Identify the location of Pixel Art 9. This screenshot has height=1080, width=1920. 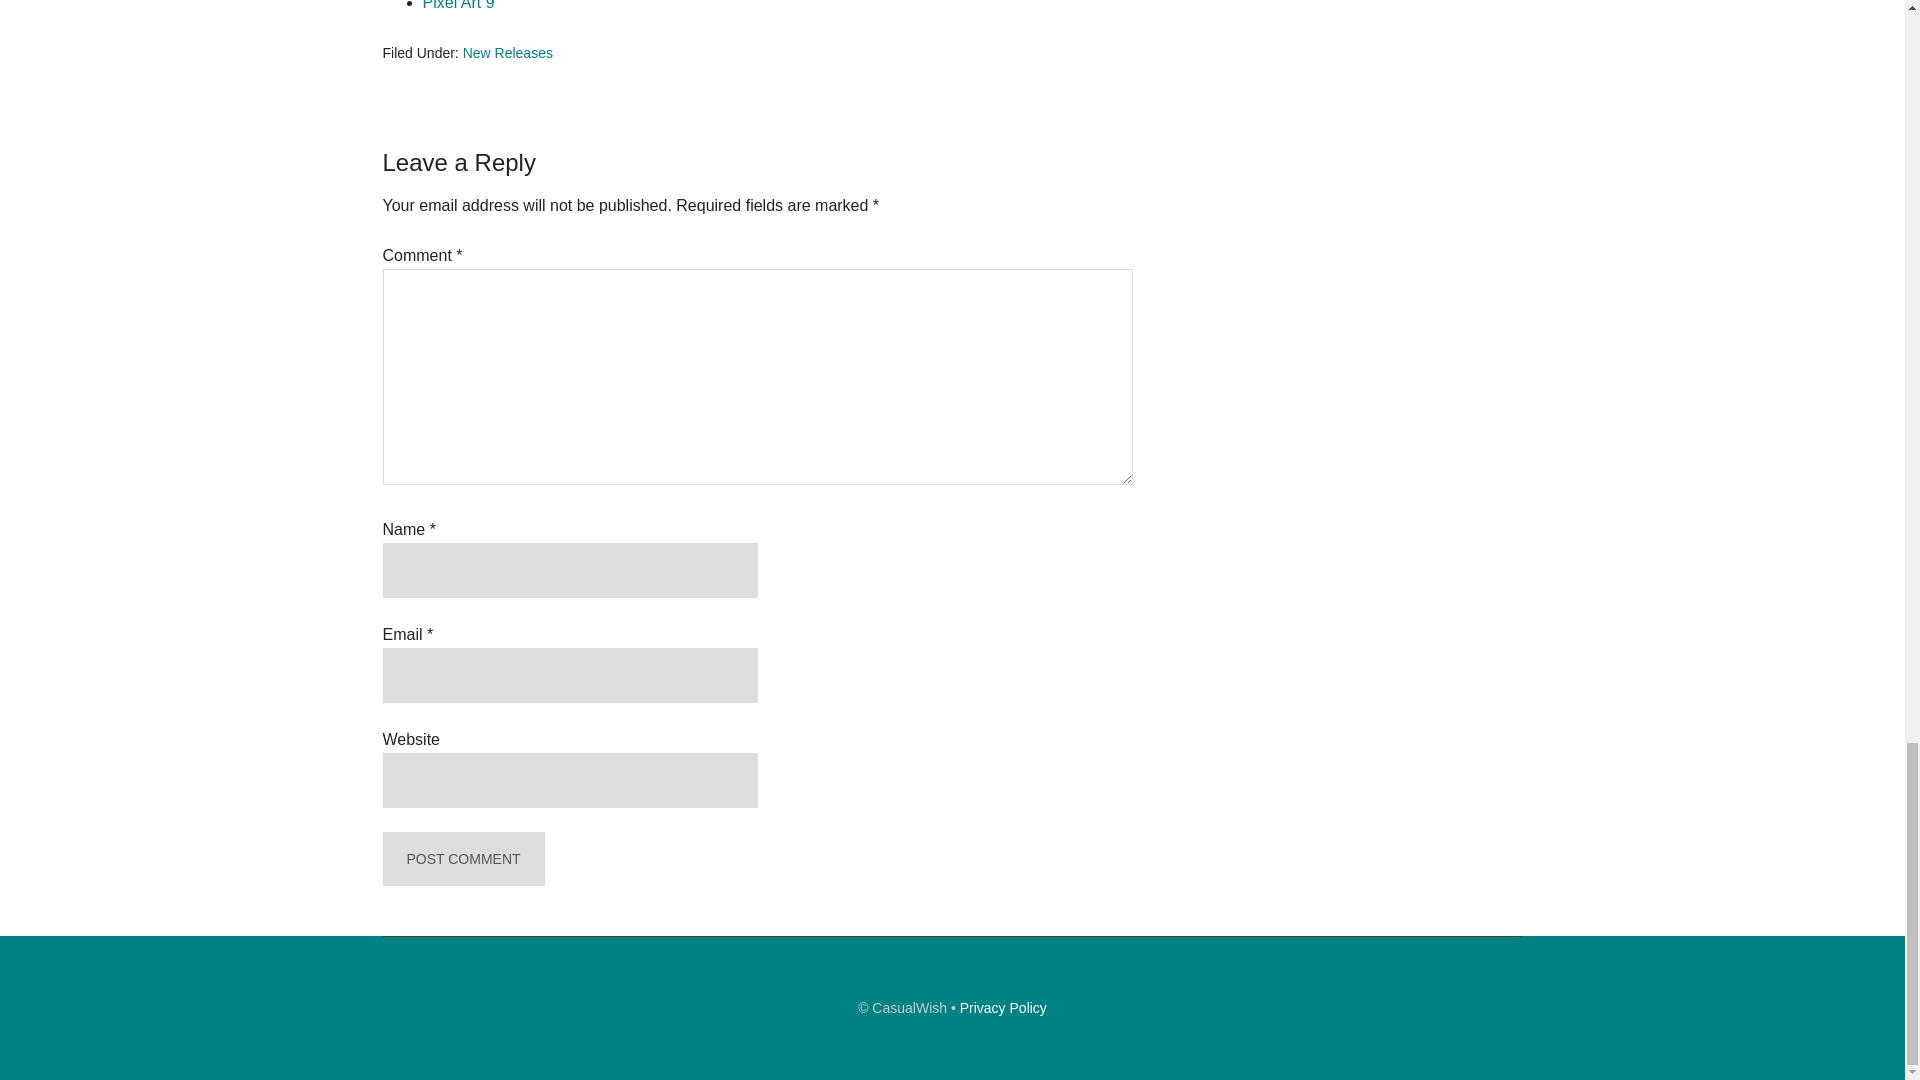
(458, 5).